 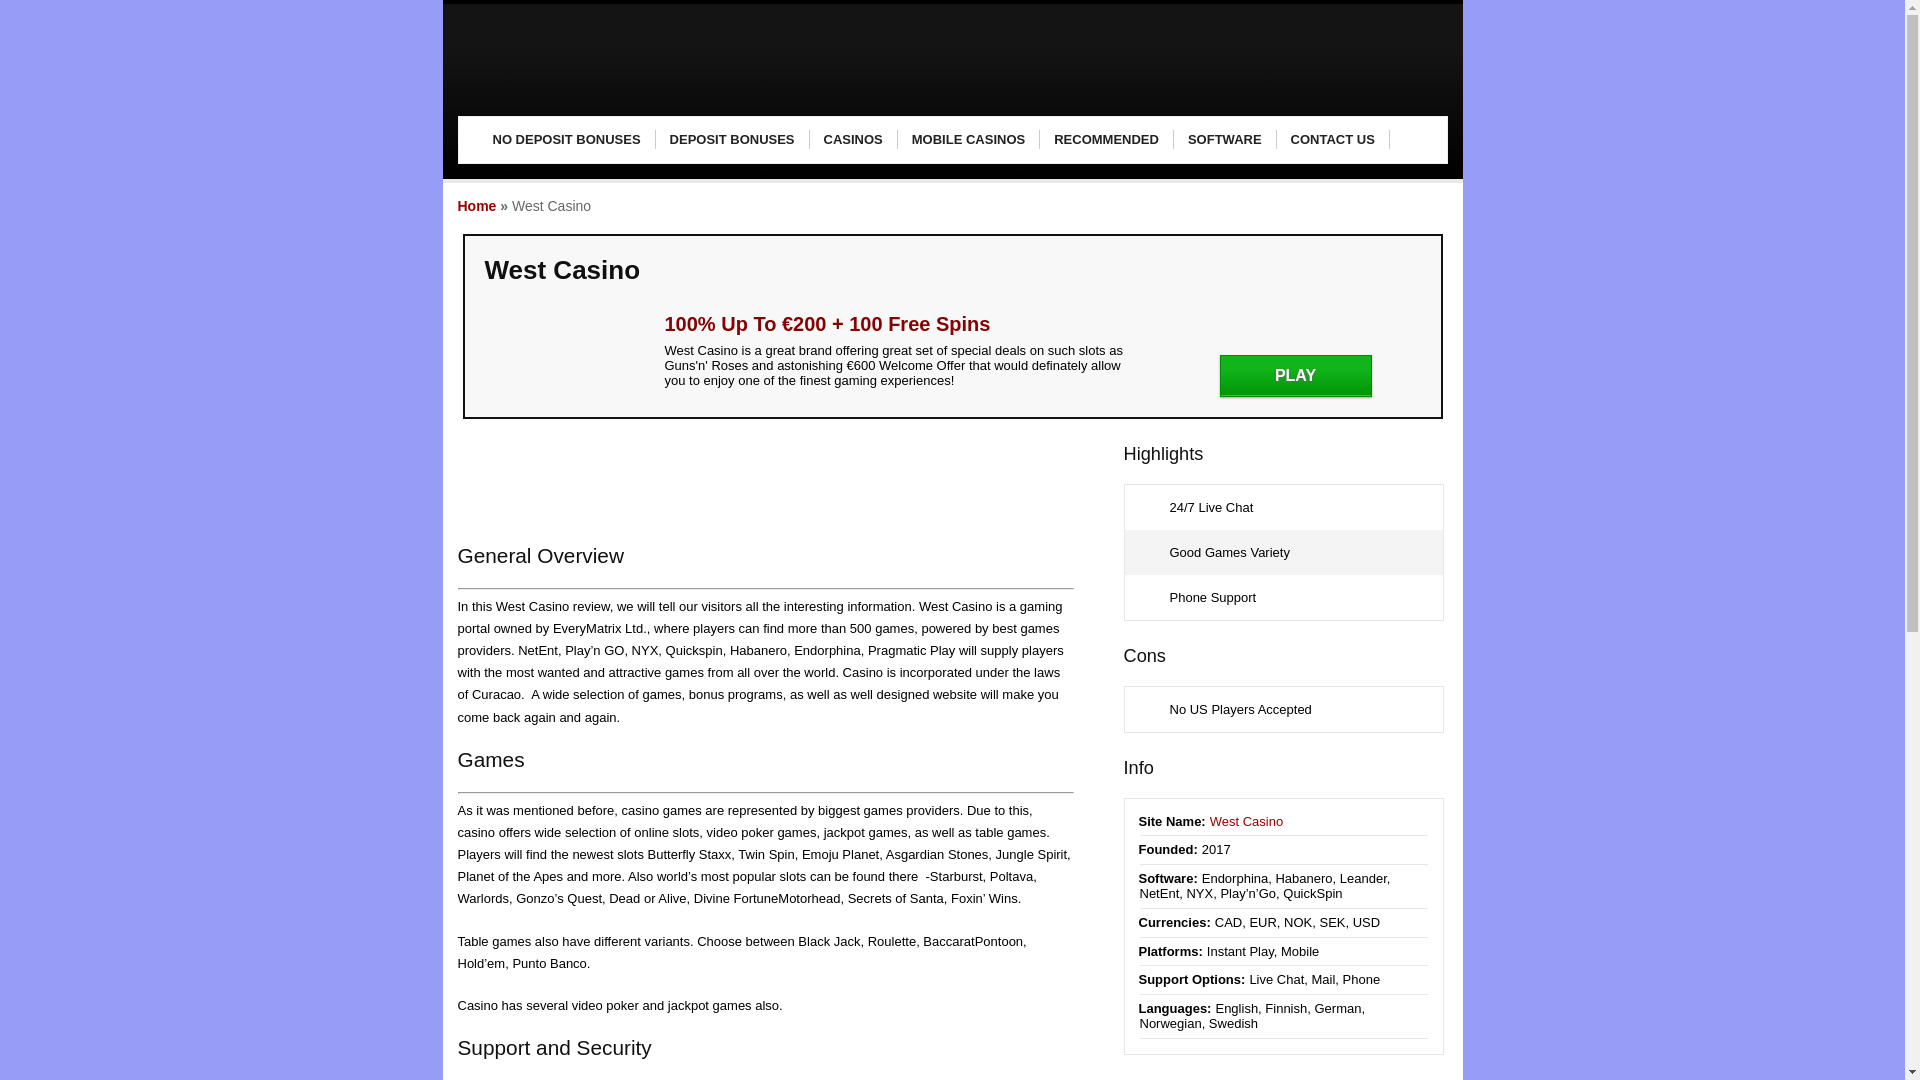 I want to click on MOBILE CASINOS, so click(x=969, y=140).